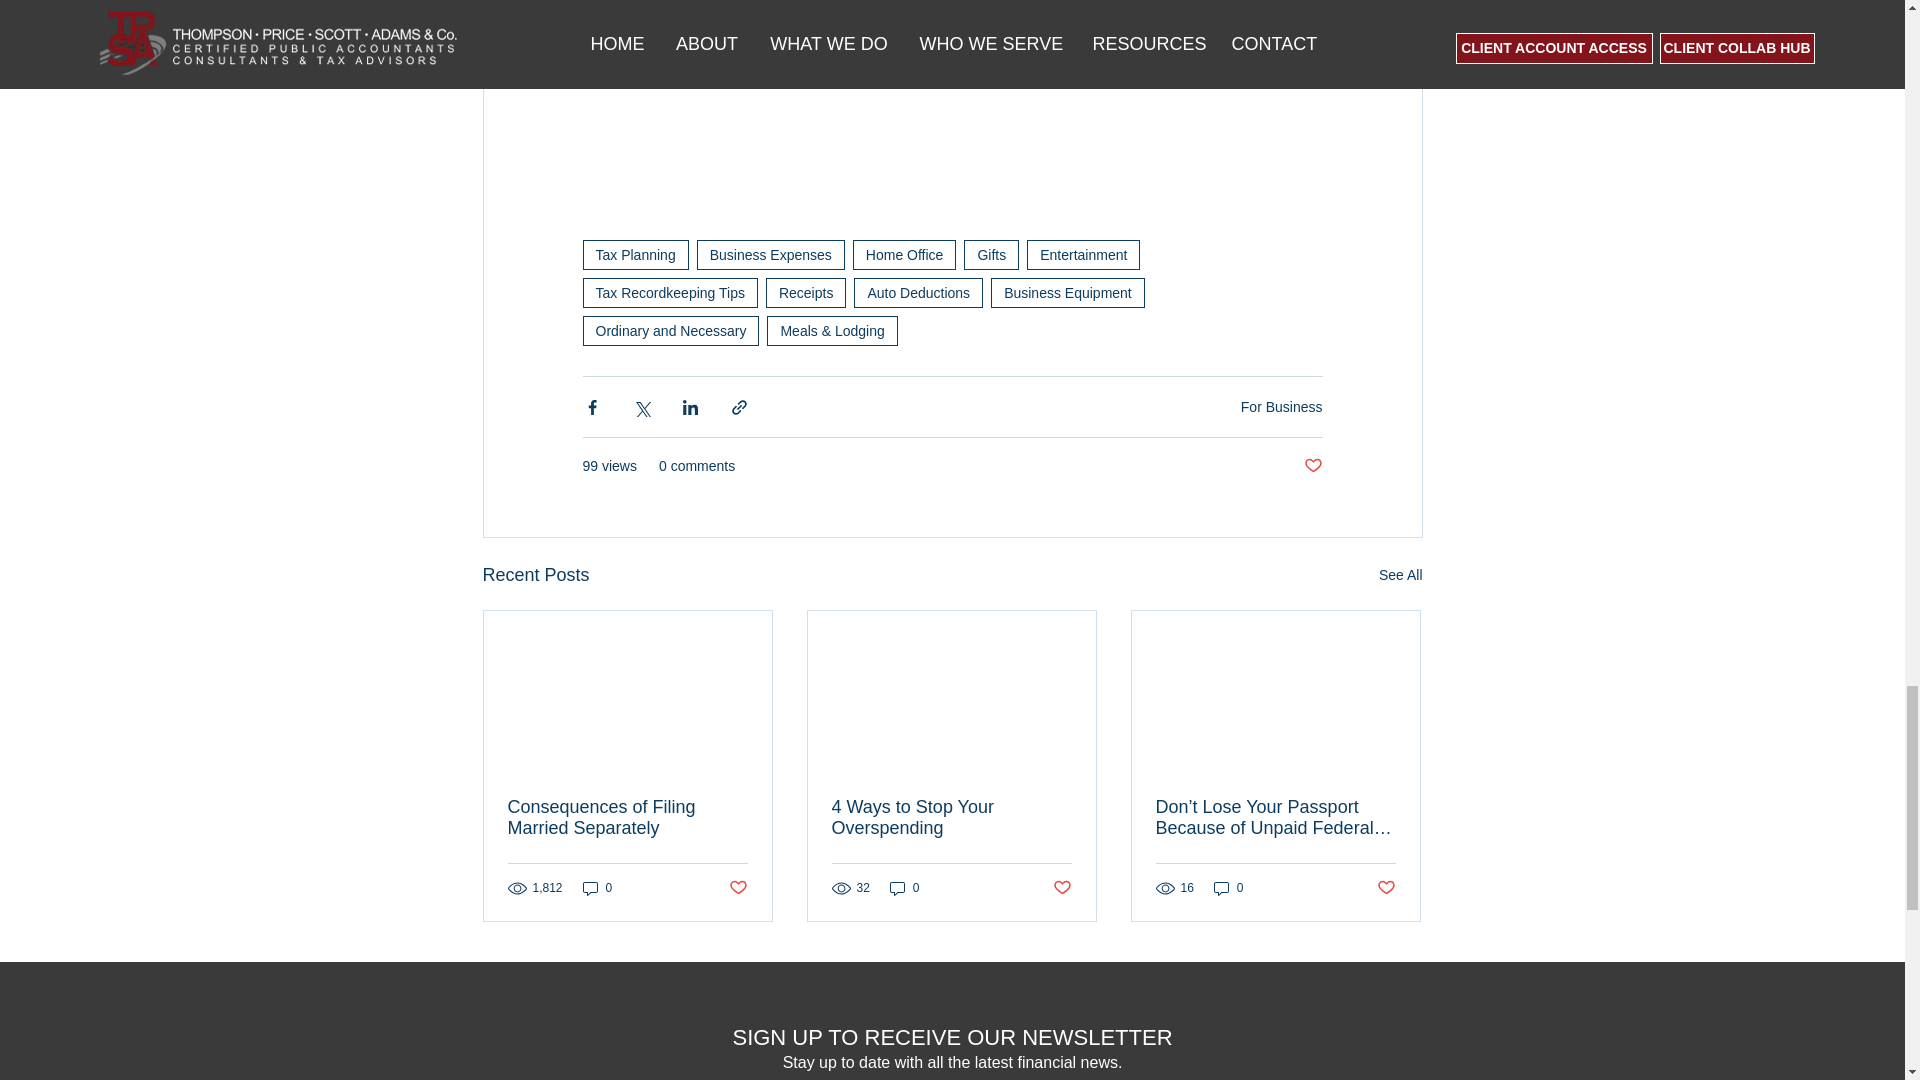 Image resolution: width=1920 pixels, height=1080 pixels. Describe the element at coordinates (904, 254) in the screenshot. I see `Home Office` at that location.